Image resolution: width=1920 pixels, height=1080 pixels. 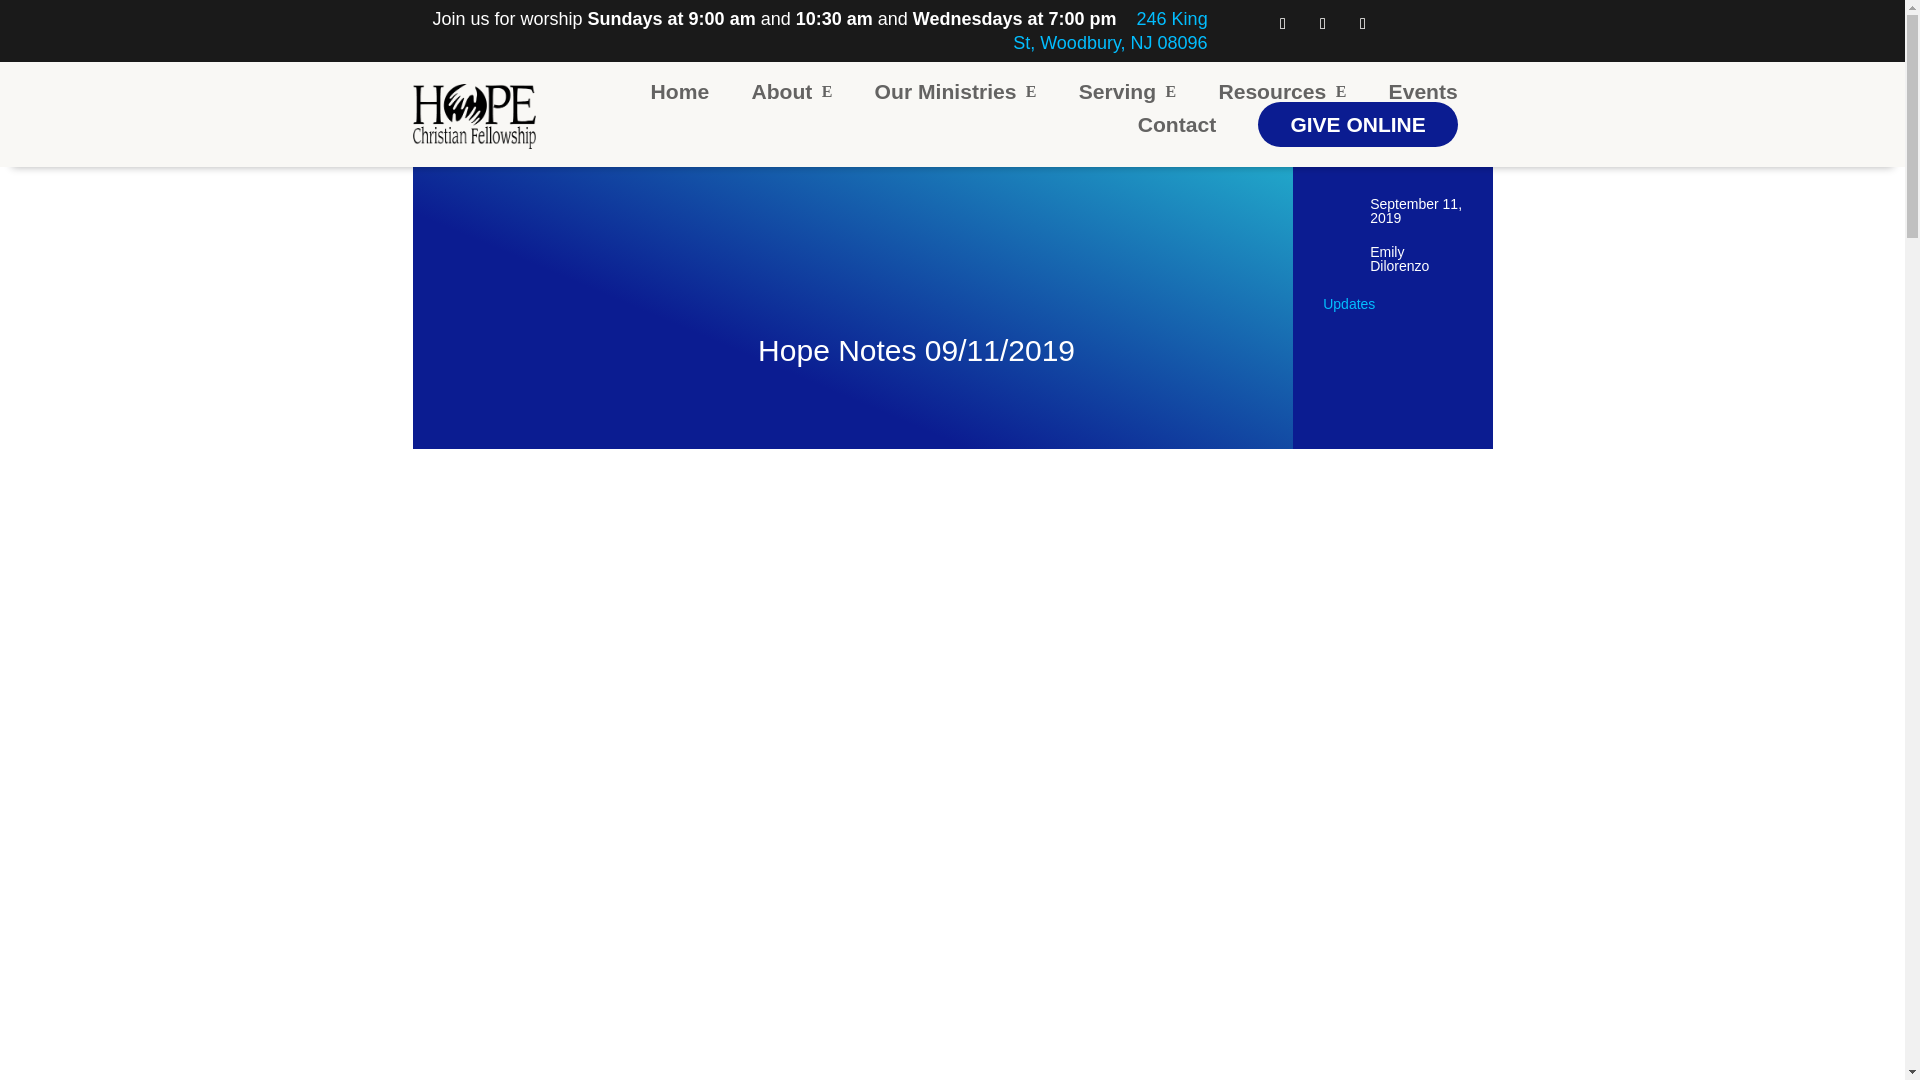 What do you see at coordinates (1362, 23) in the screenshot?
I see `Follow on Youtube` at bounding box center [1362, 23].